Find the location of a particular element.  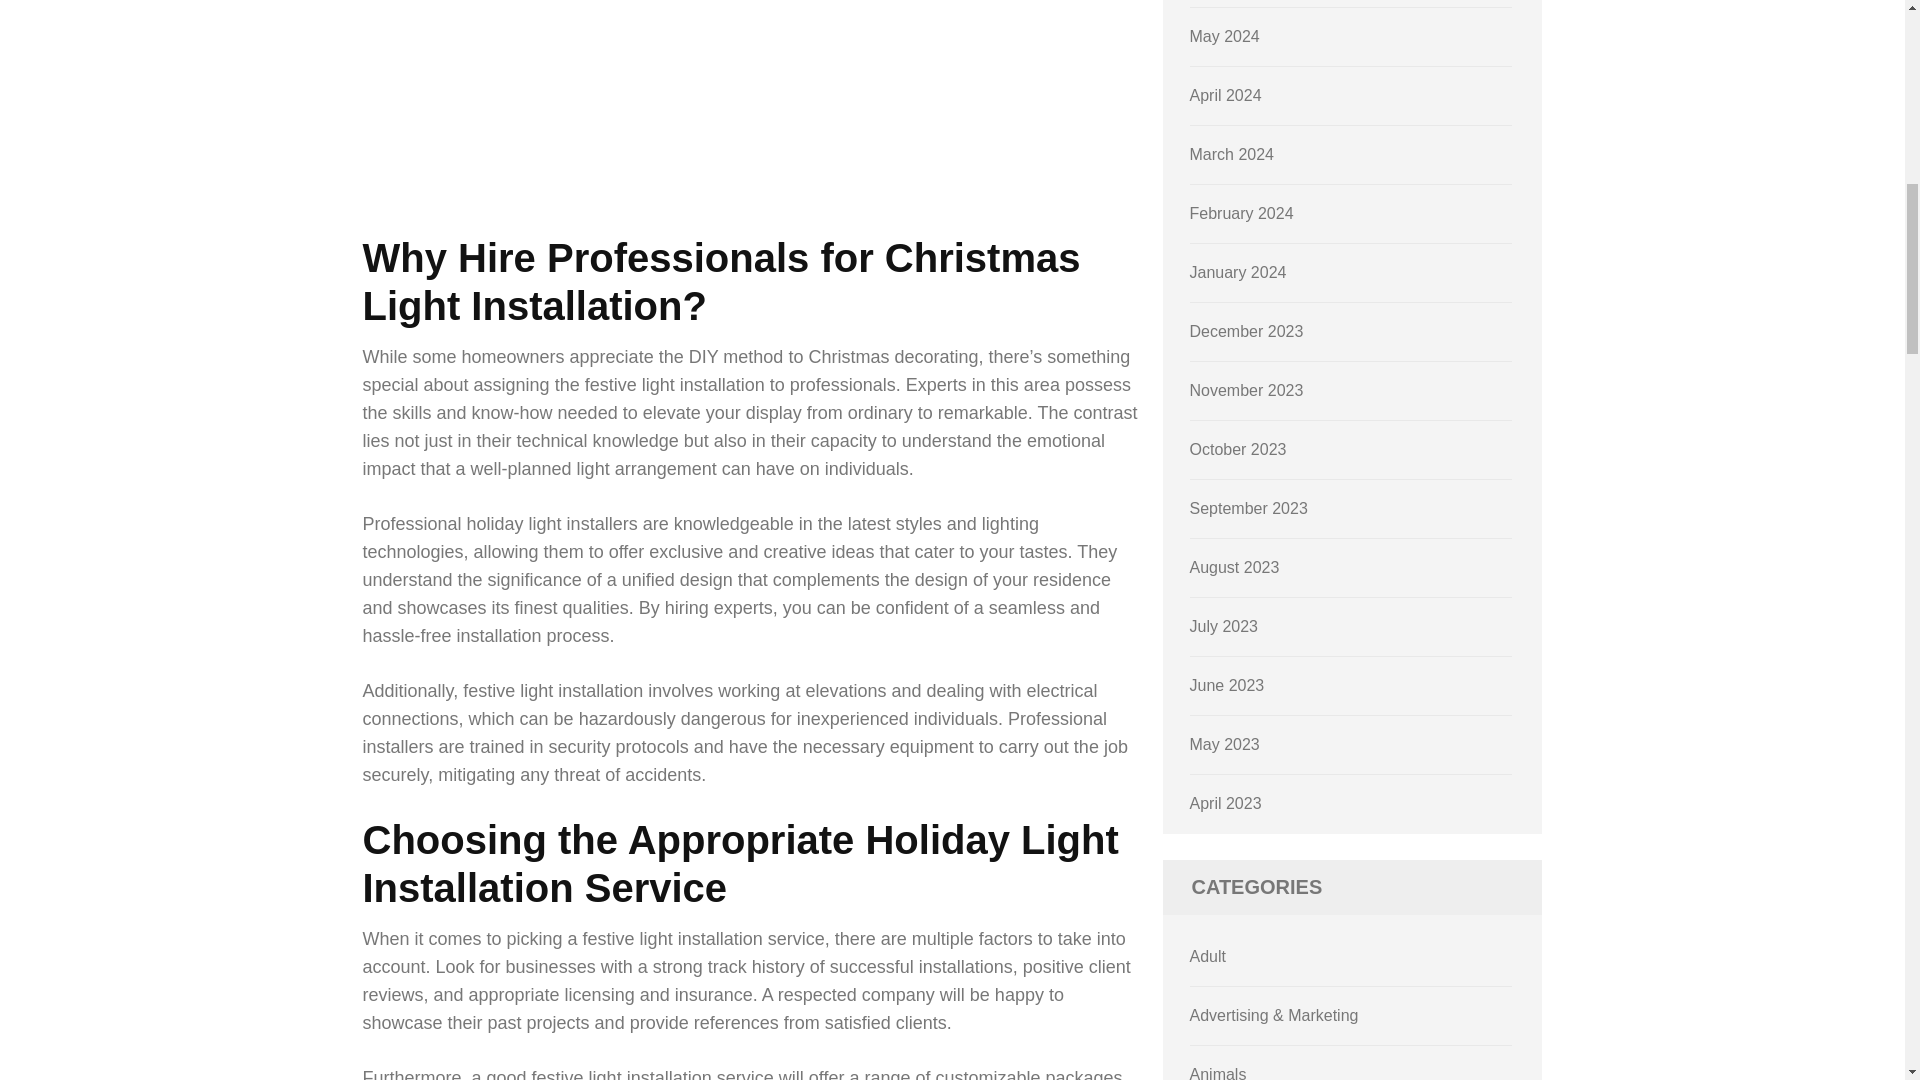

November 2023 is located at coordinates (1246, 390).